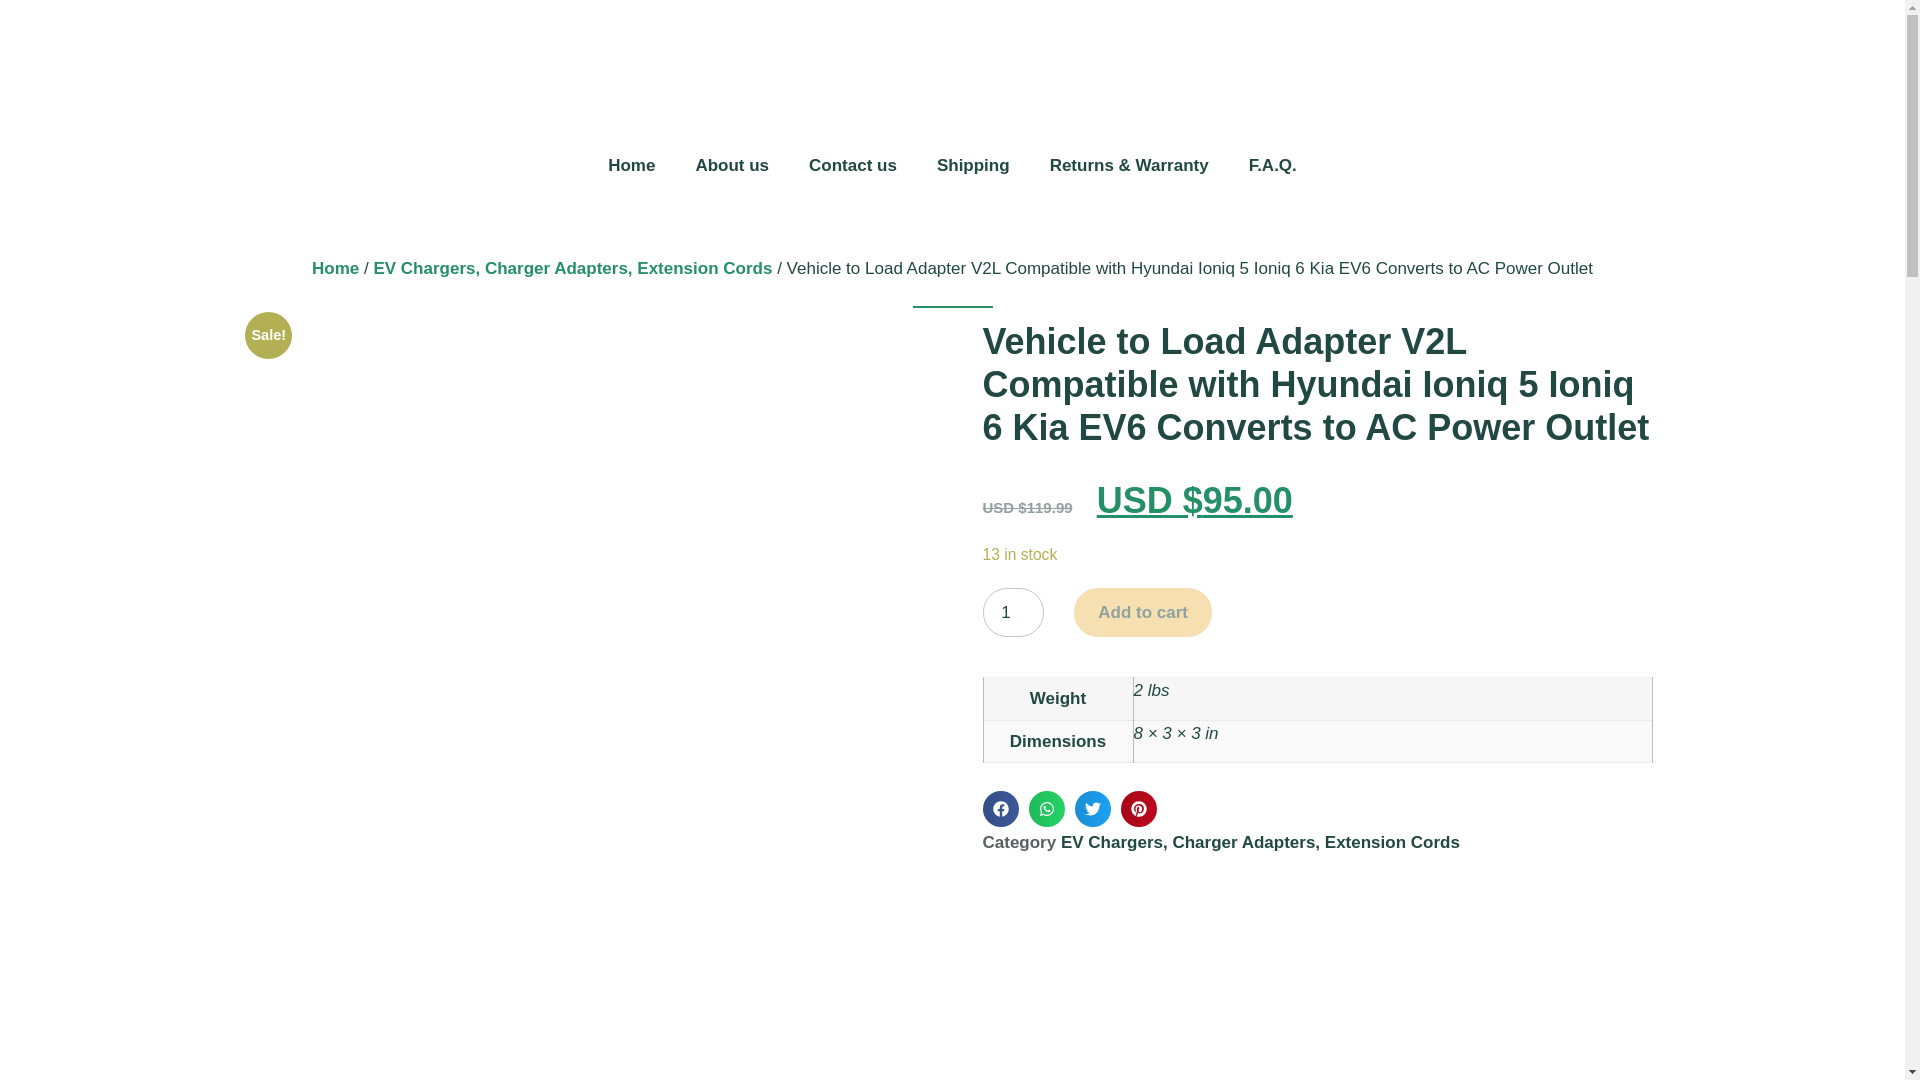  Describe the element at coordinates (1260, 842) in the screenshot. I see `EV Chargers, Charger Adapters, Extension Cords` at that location.